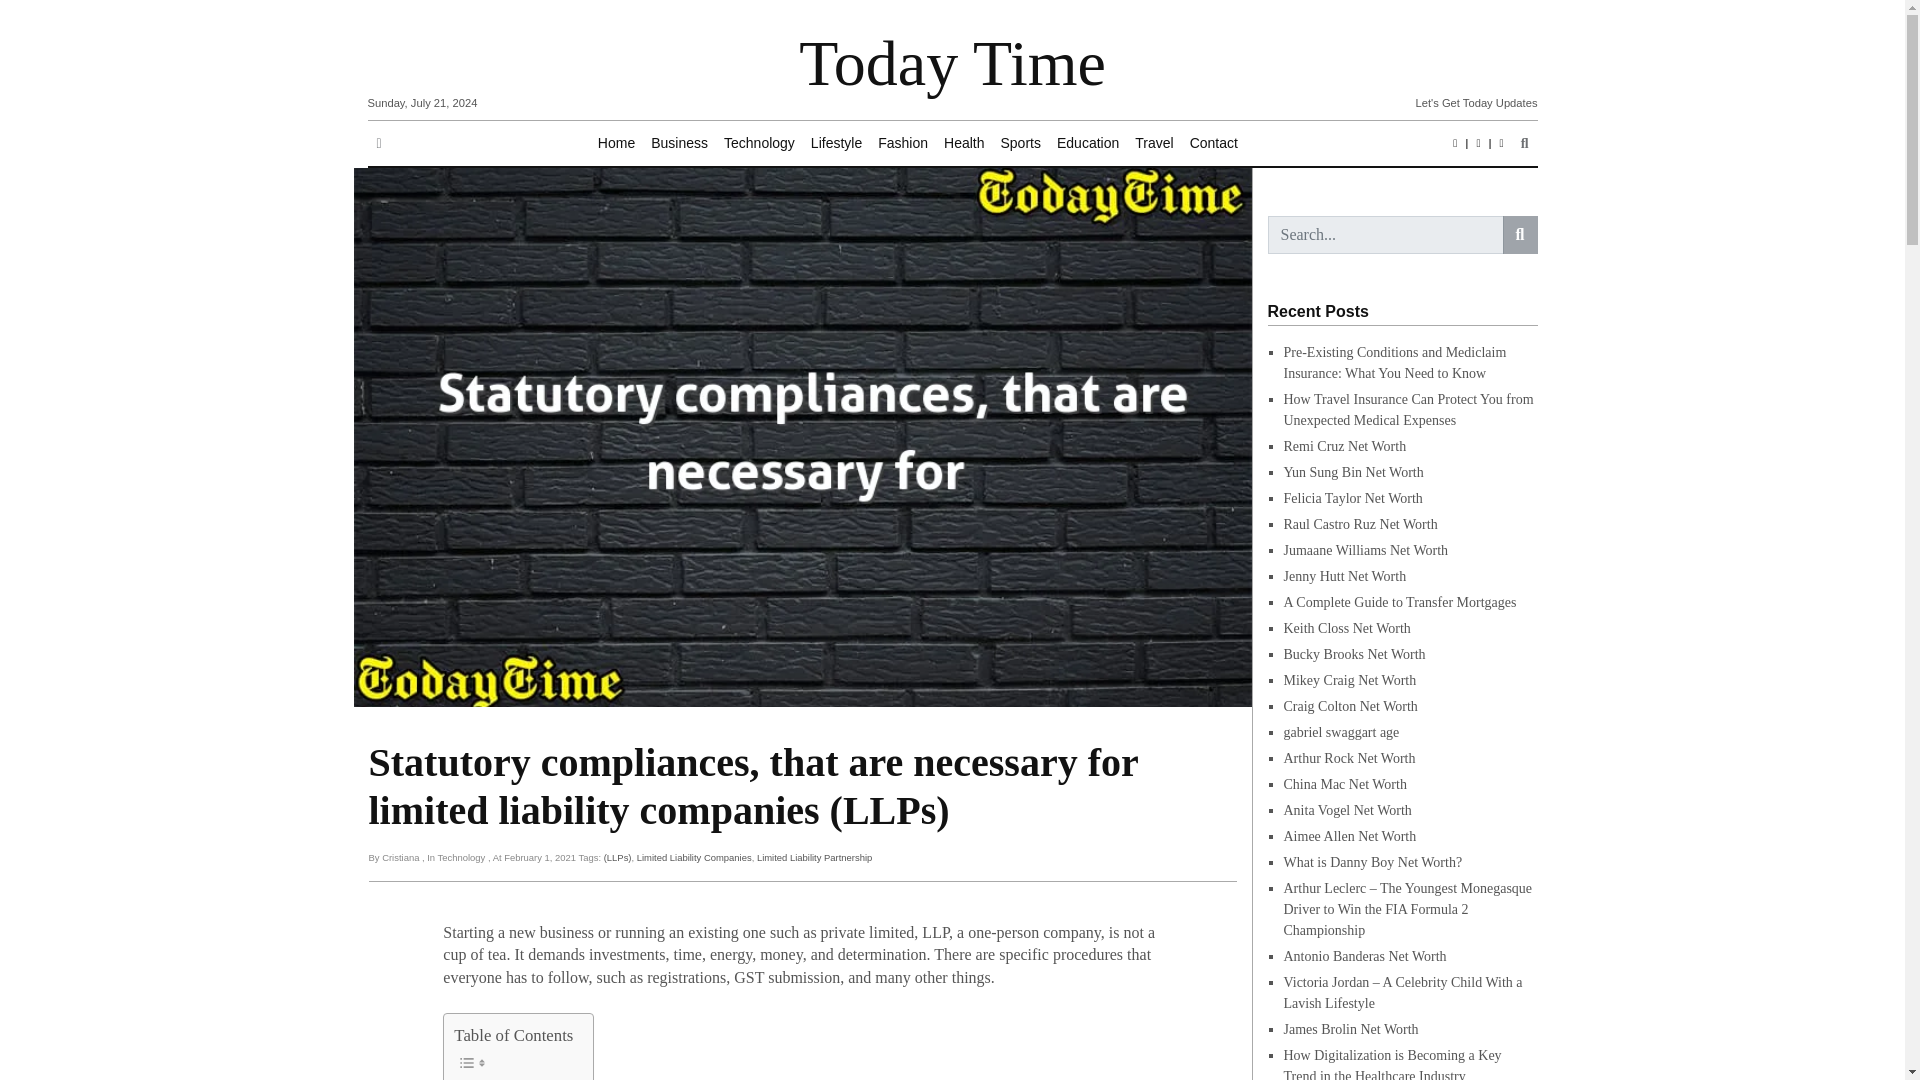 Image resolution: width=1920 pixels, height=1080 pixels. What do you see at coordinates (1088, 144) in the screenshot?
I see `Education` at bounding box center [1088, 144].